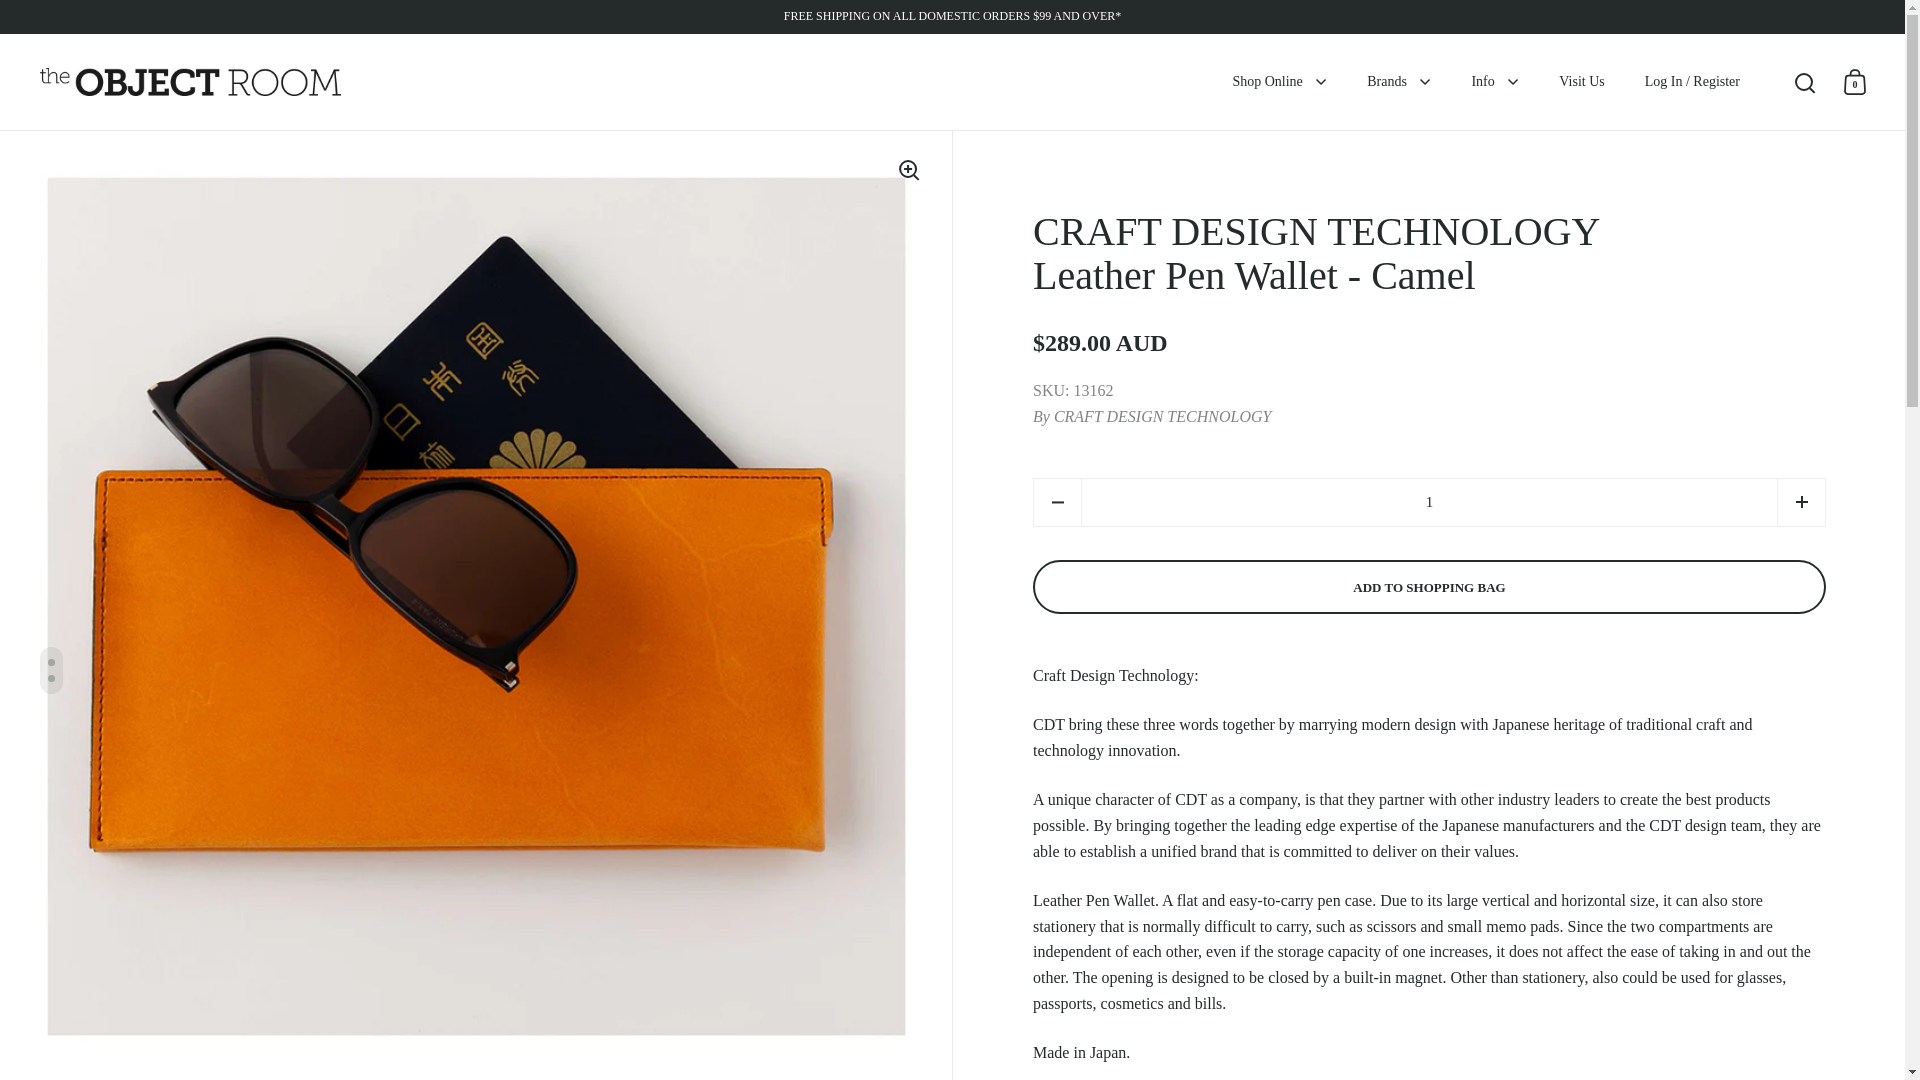 This screenshot has width=1920, height=1080. I want to click on 1, so click(1430, 502).